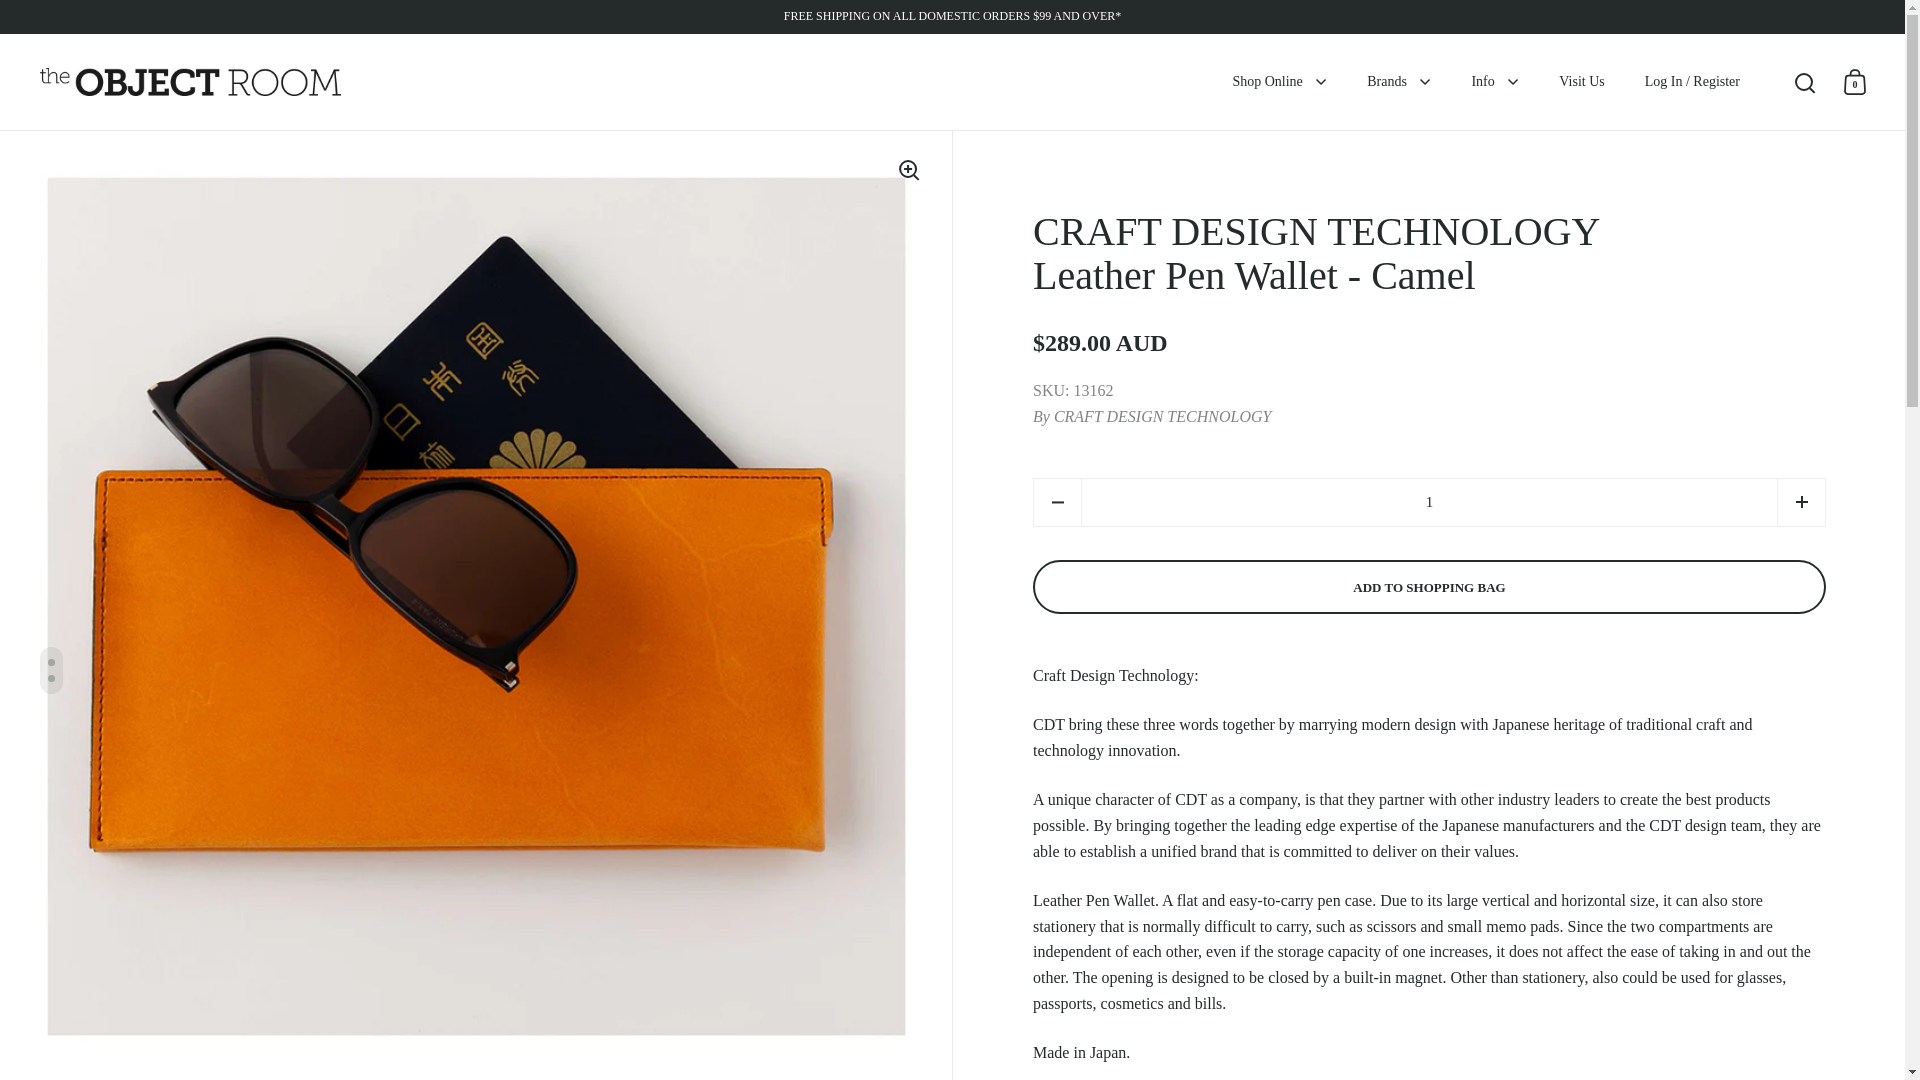 This screenshot has width=1920, height=1080. I want to click on 1, so click(1430, 502).